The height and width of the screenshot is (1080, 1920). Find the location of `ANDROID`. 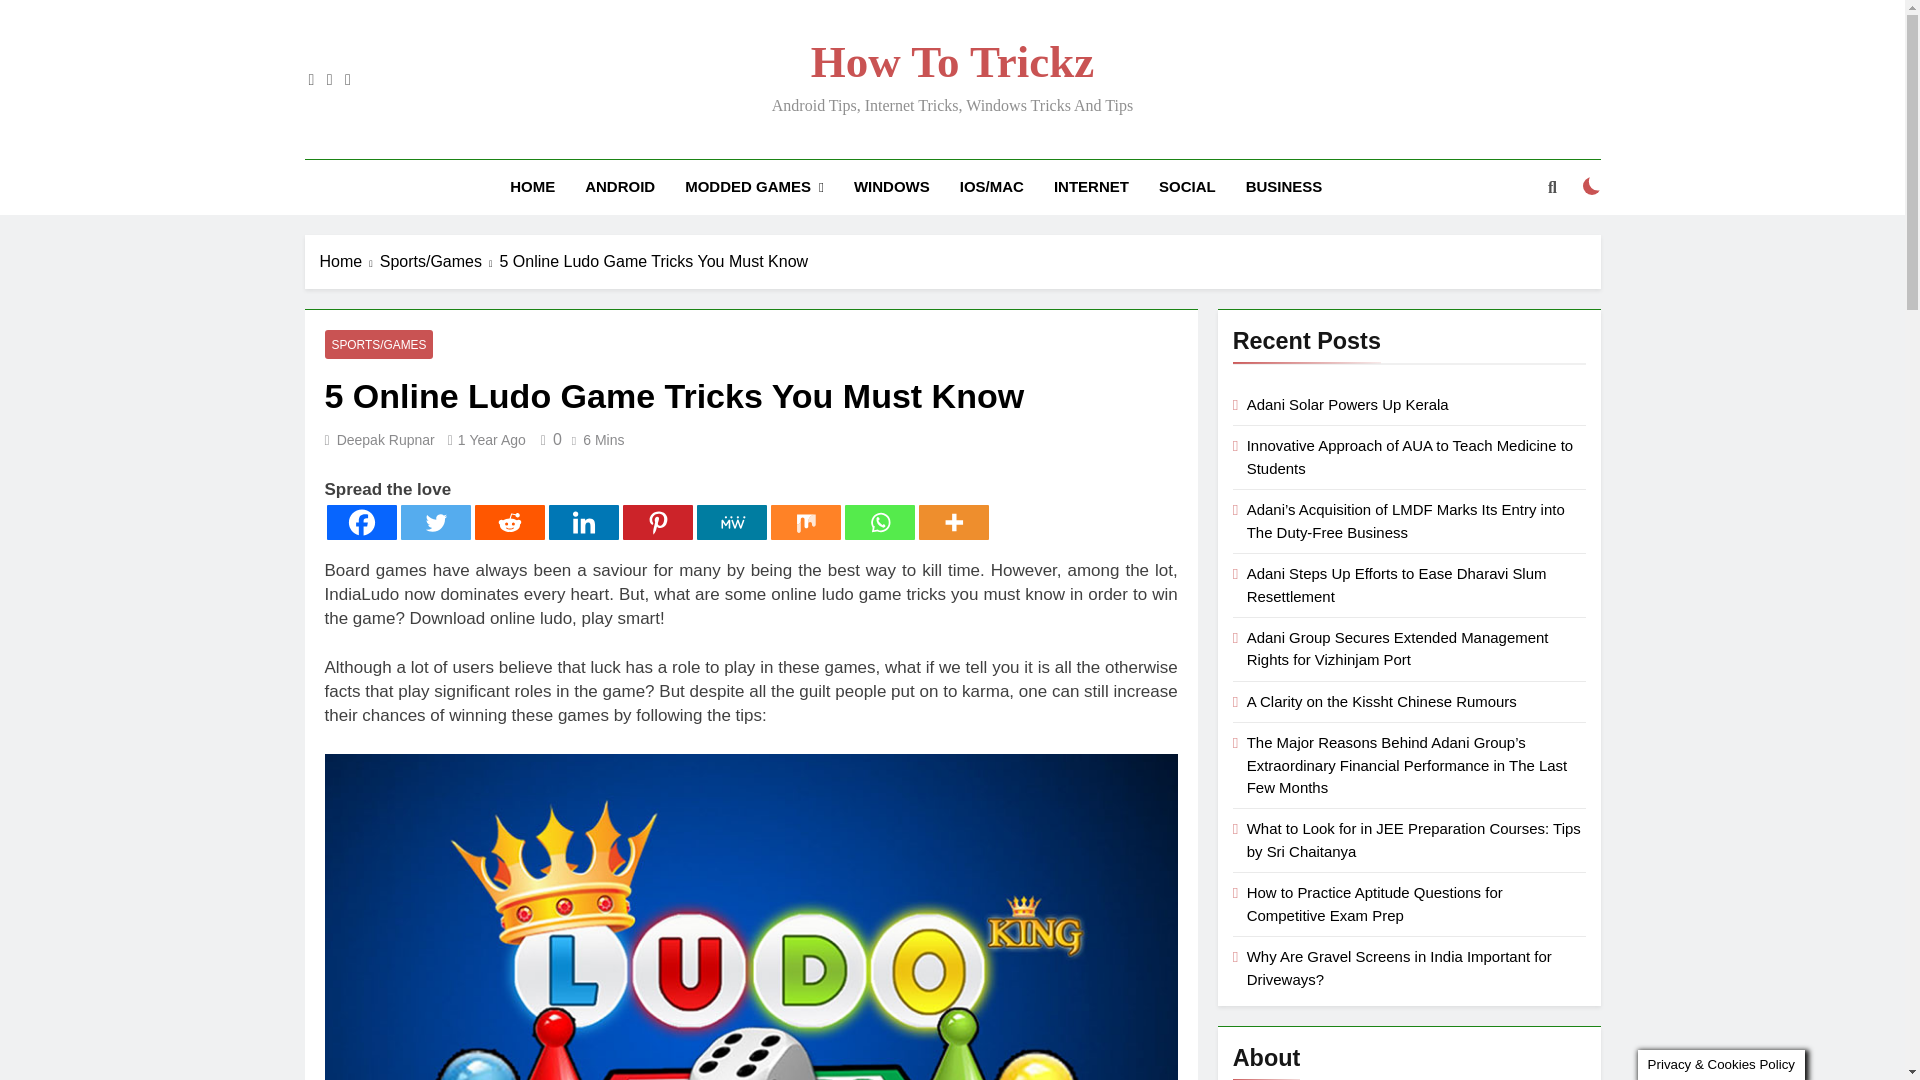

ANDROID is located at coordinates (620, 186).